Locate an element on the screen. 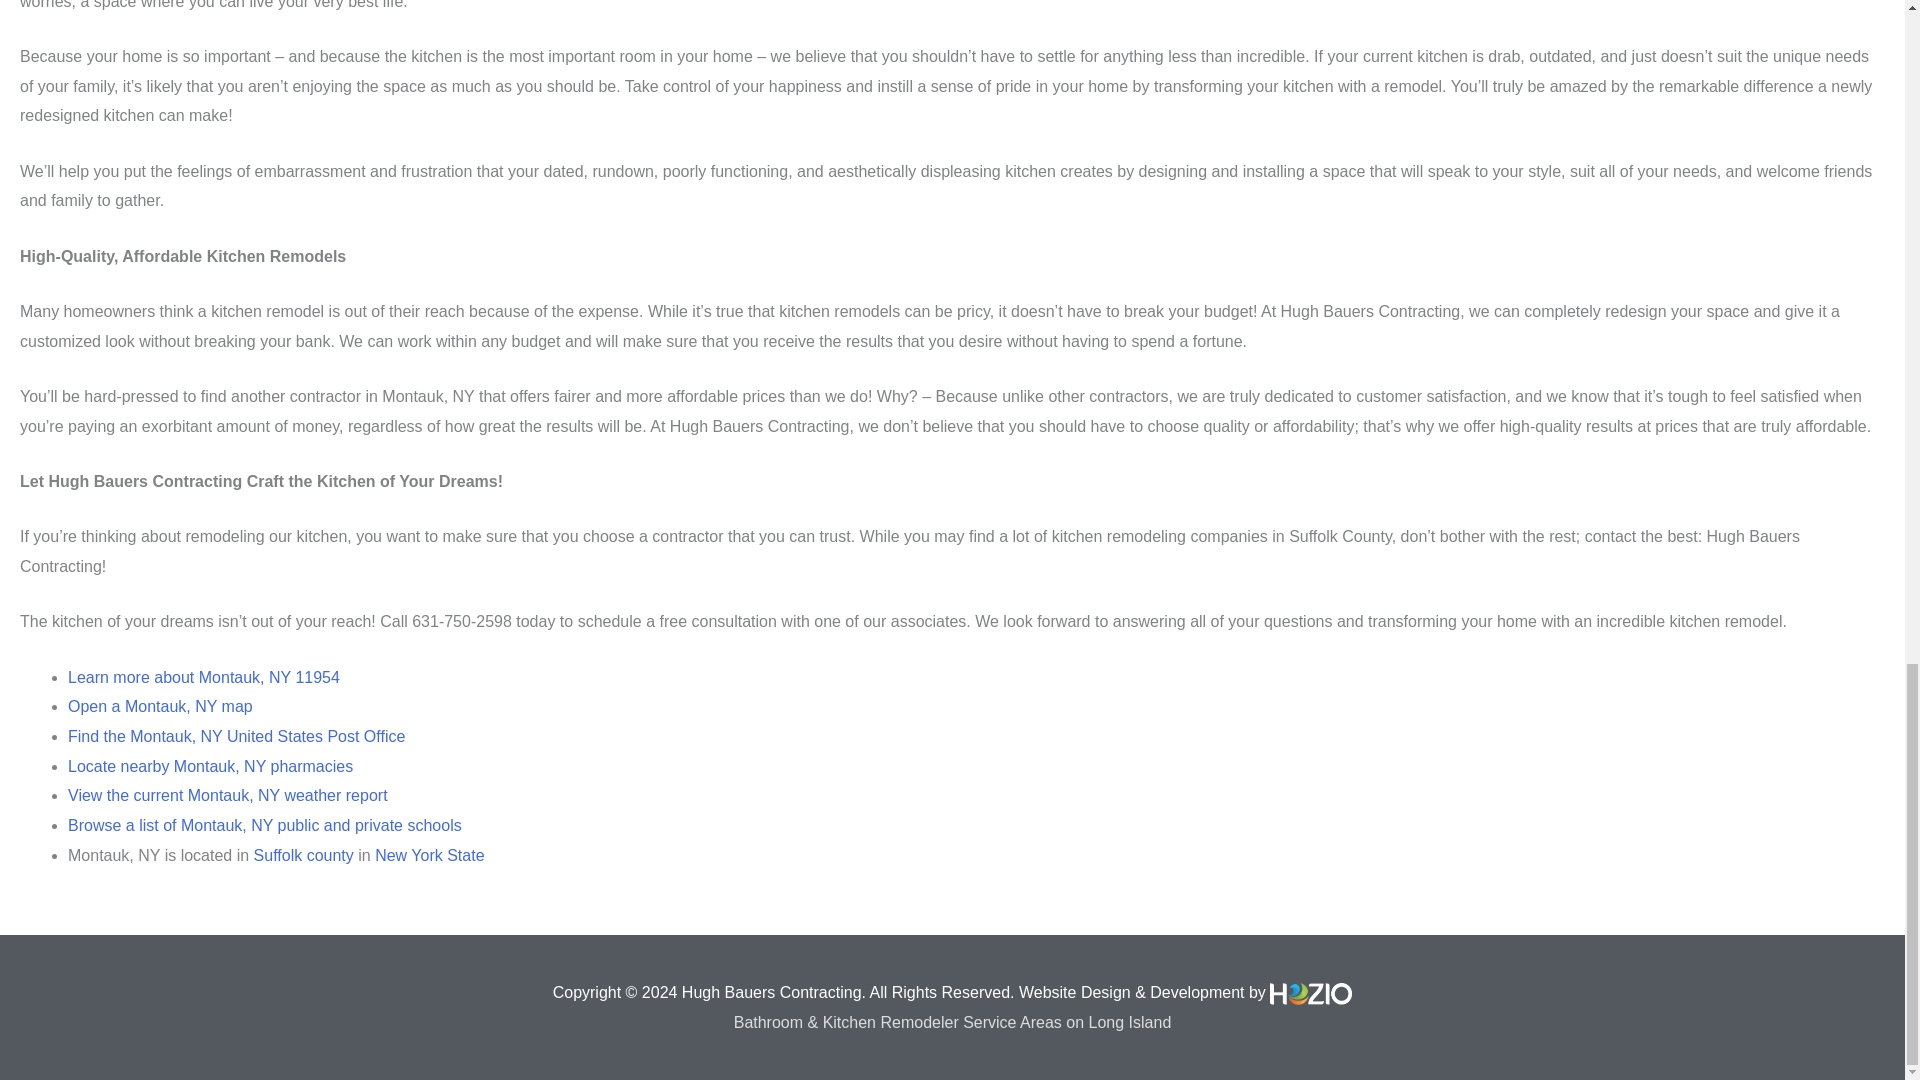 The width and height of the screenshot is (1920, 1080). Find the Montauk, NY United States Post Office is located at coordinates (236, 736).